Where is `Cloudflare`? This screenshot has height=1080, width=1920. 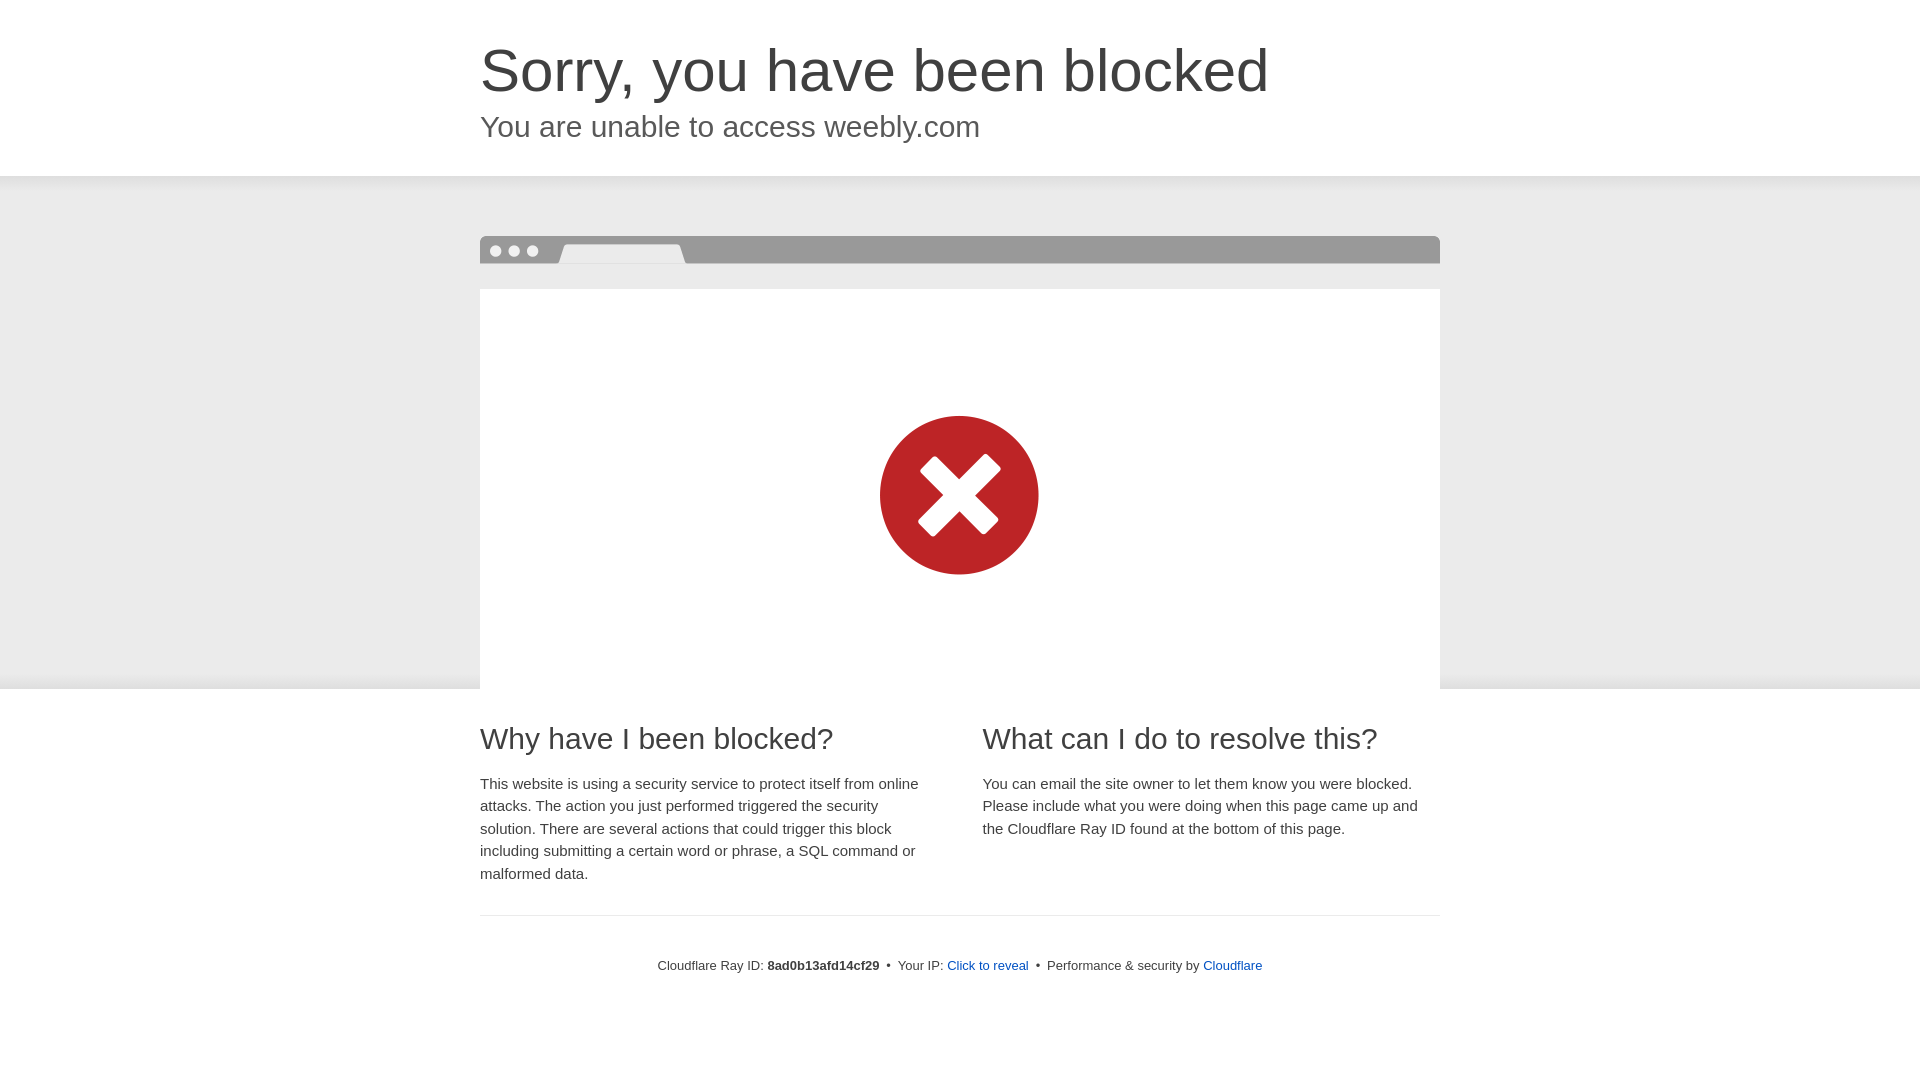
Cloudflare is located at coordinates (1232, 965).